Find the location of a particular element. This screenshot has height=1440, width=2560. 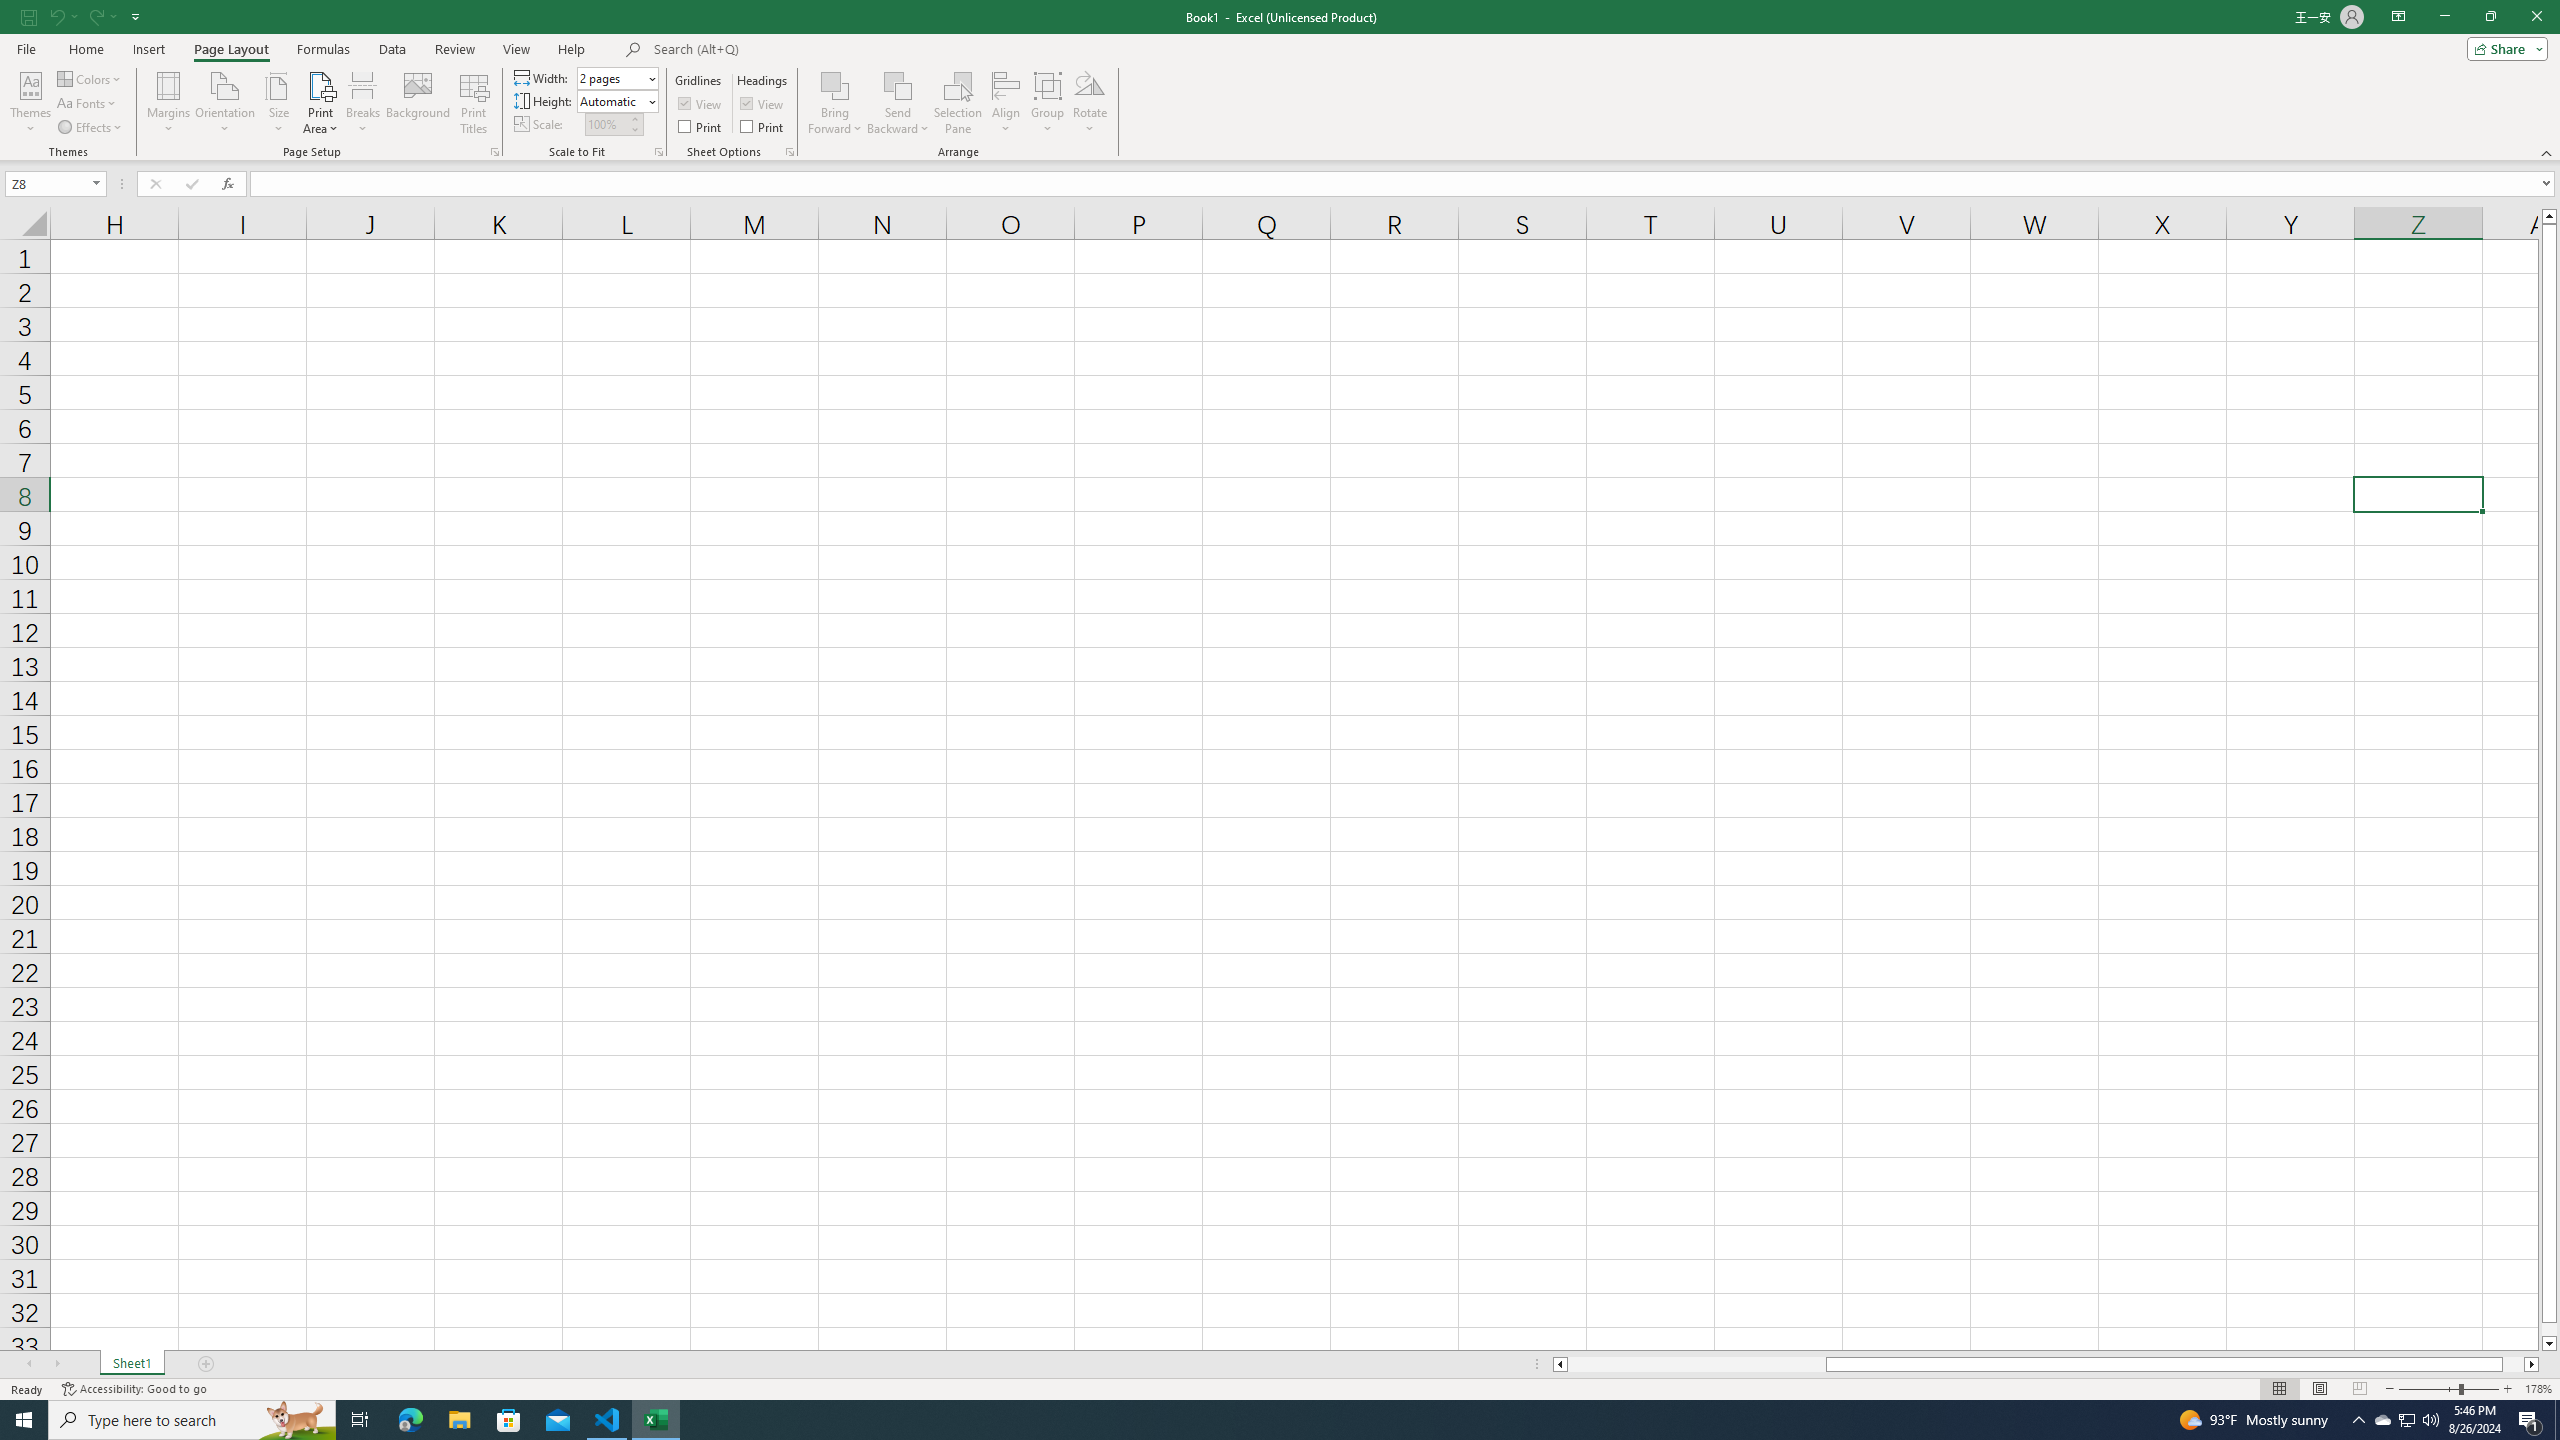

Breaks is located at coordinates (364, 103).